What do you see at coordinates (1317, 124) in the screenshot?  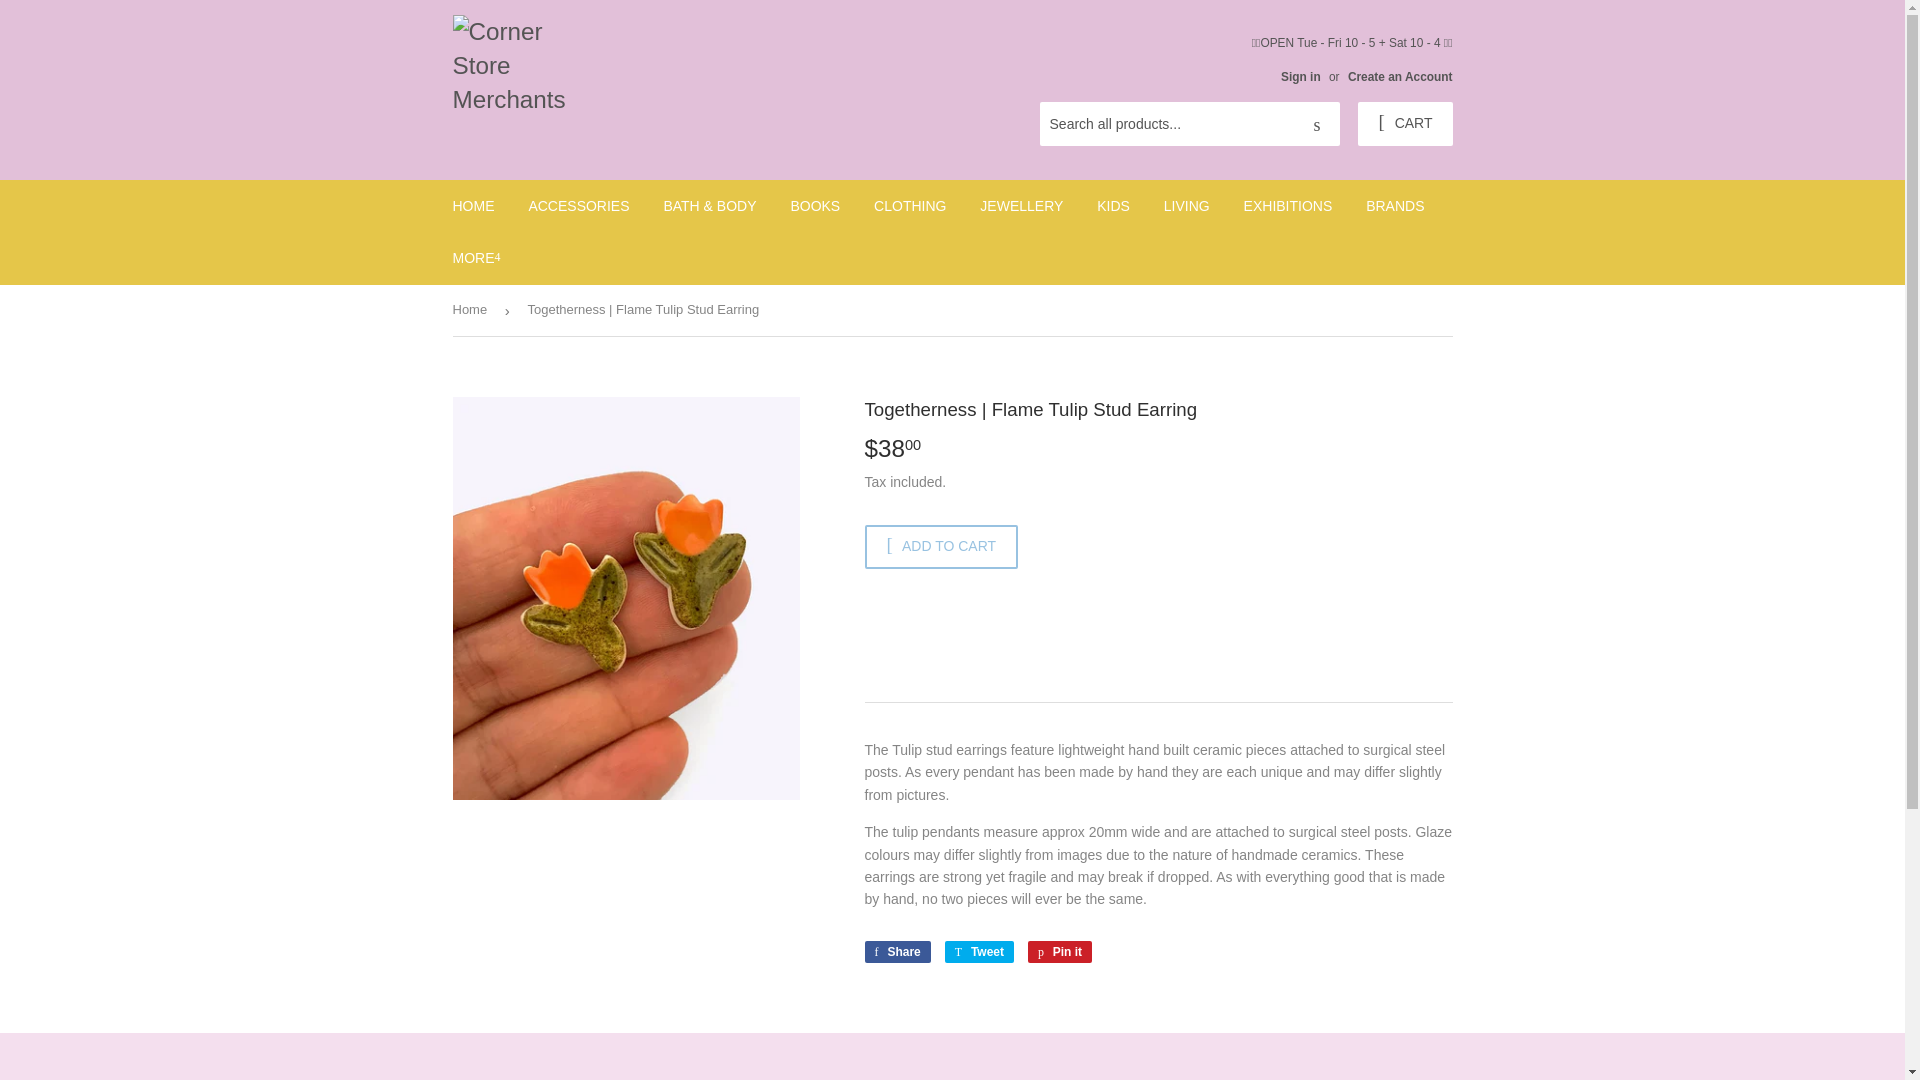 I see `Search` at bounding box center [1317, 124].